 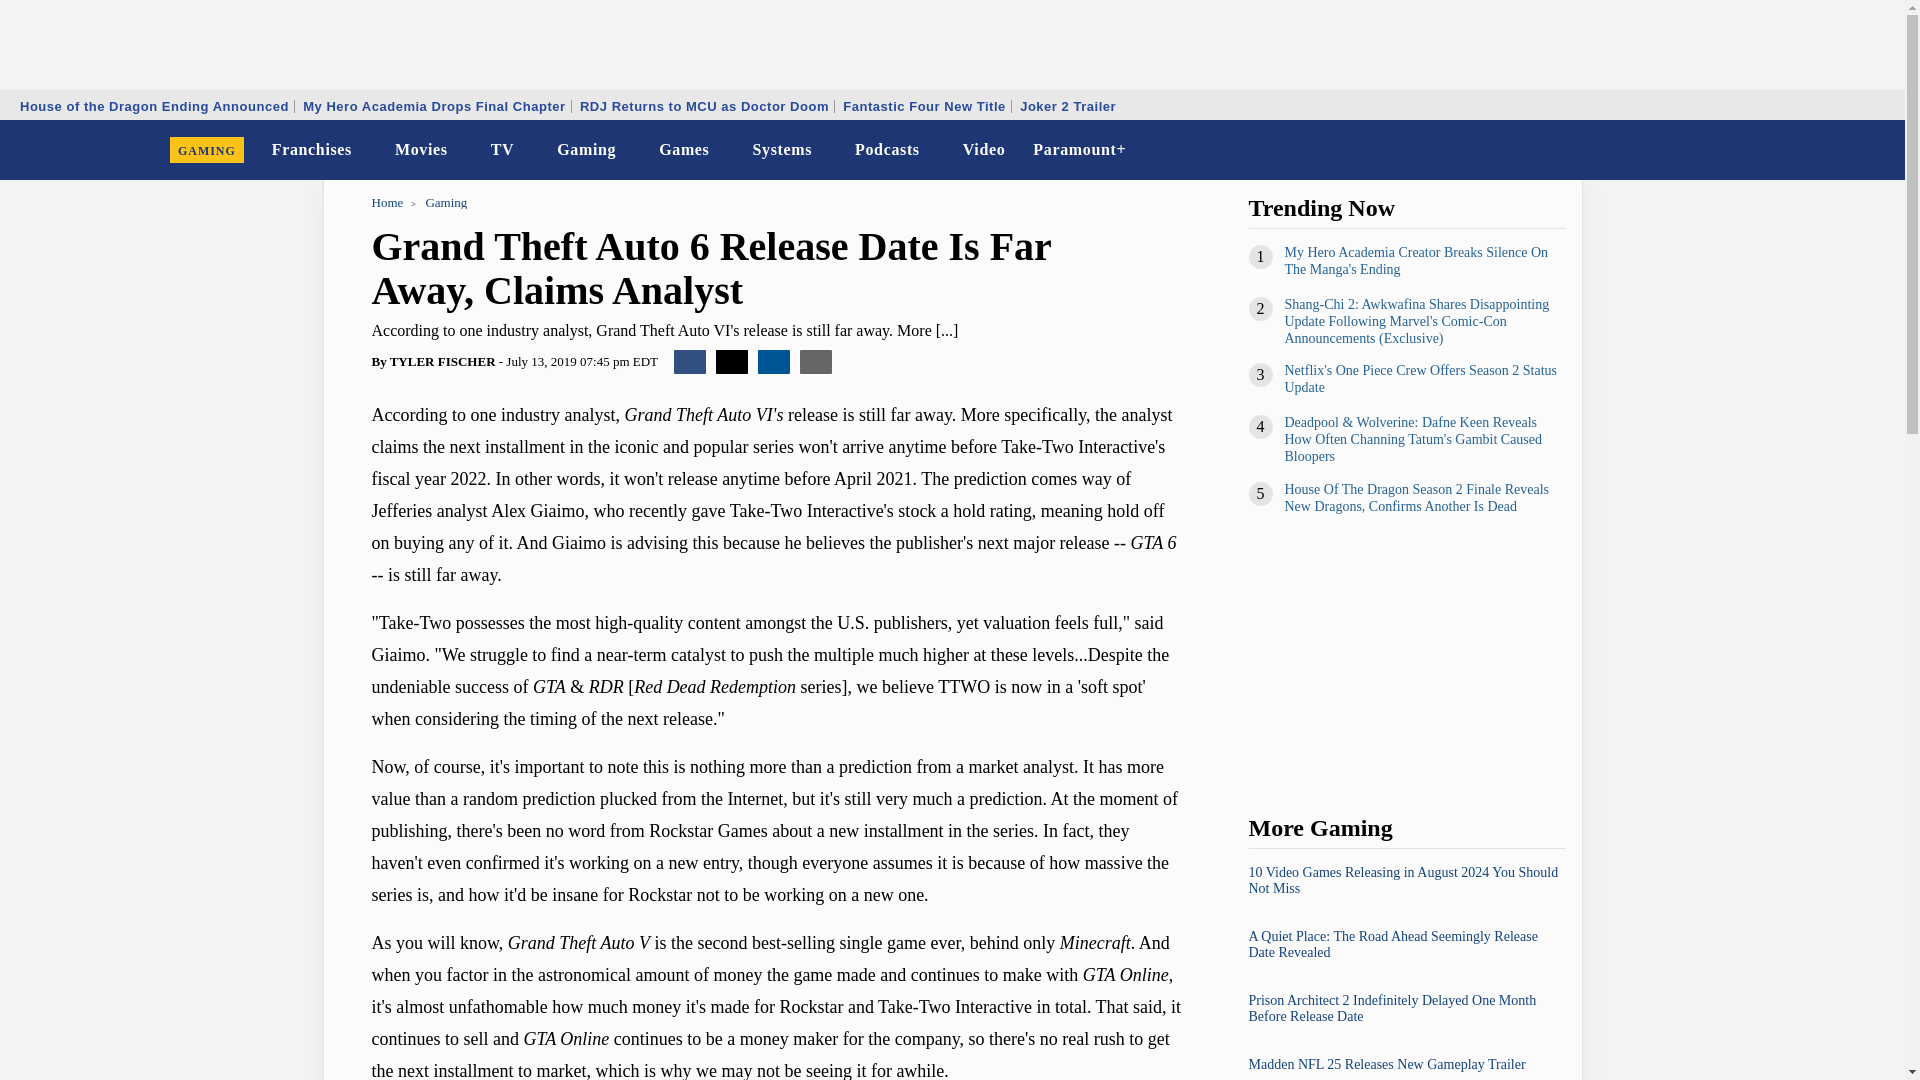 What do you see at coordinates (434, 106) in the screenshot?
I see `My Hero Academia Drops Final Chapter` at bounding box center [434, 106].